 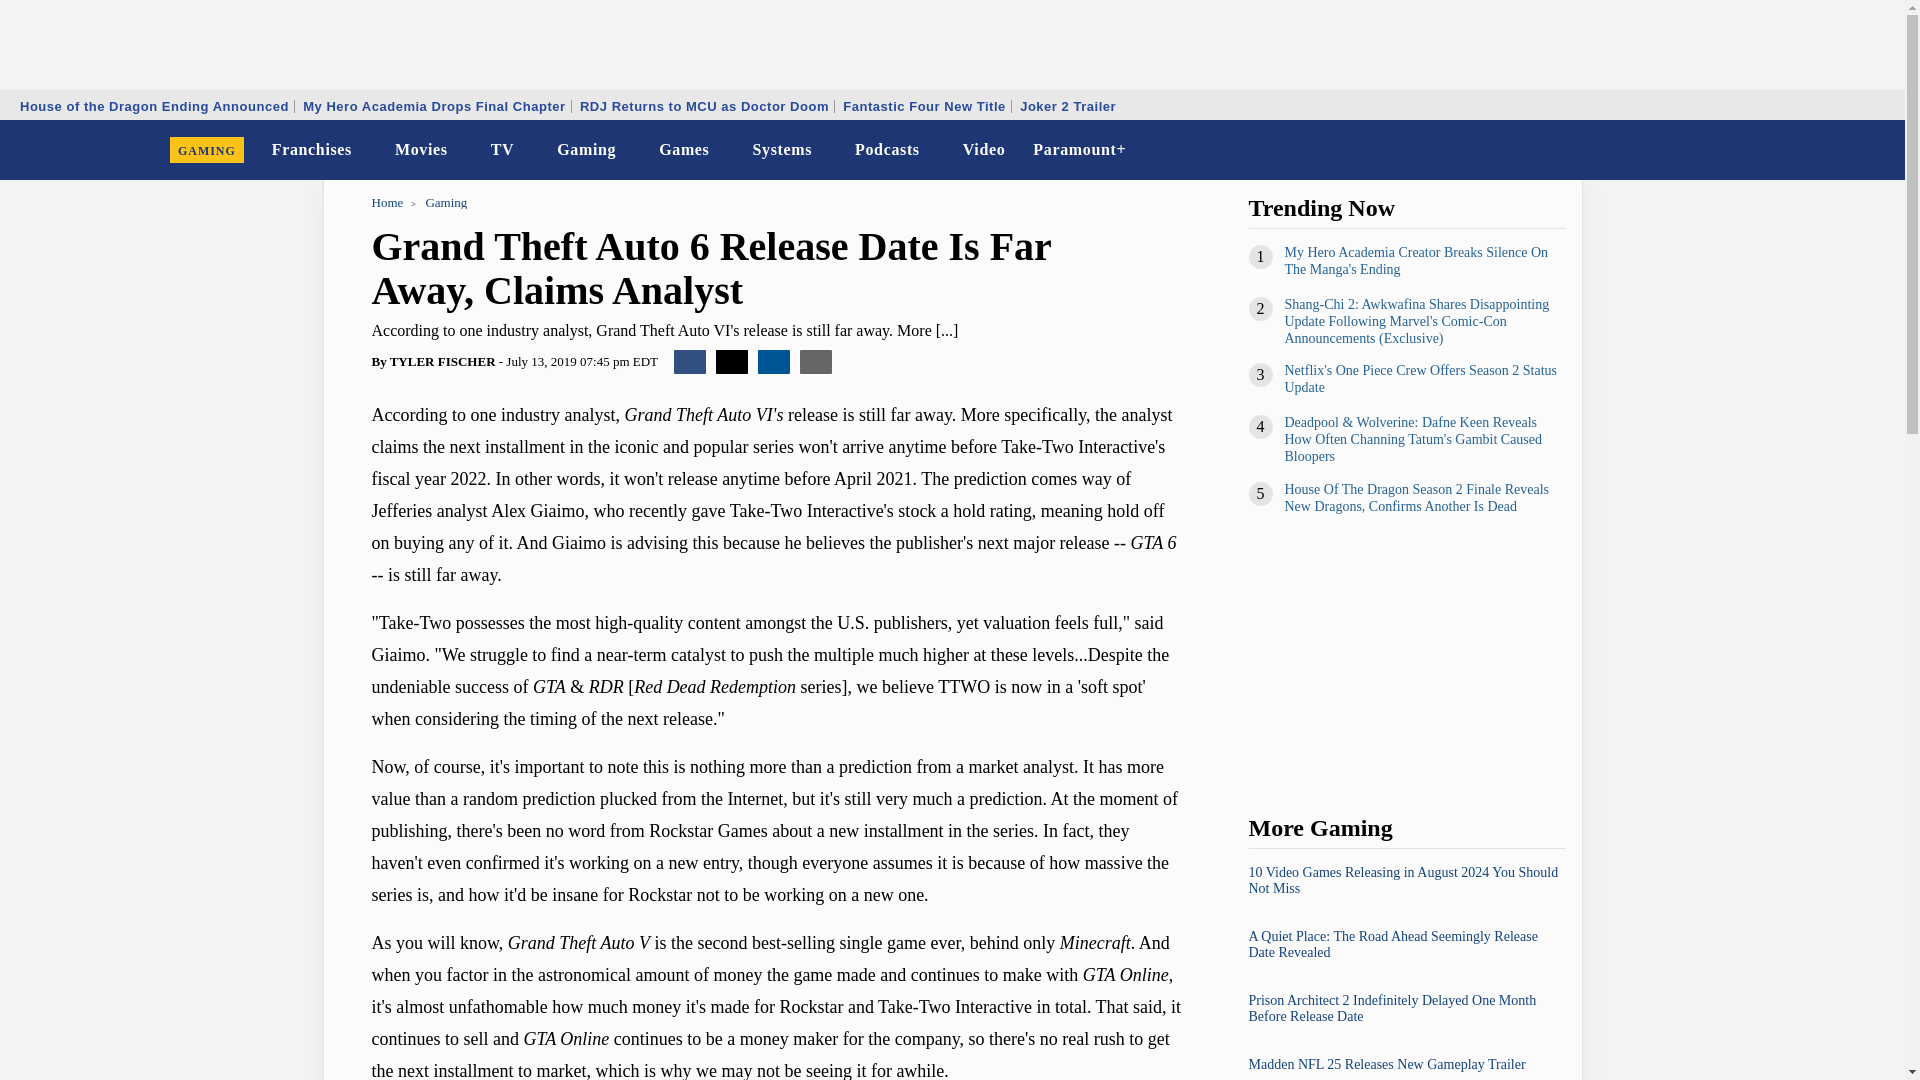 What do you see at coordinates (434, 106) in the screenshot?
I see `My Hero Academia Drops Final Chapter` at bounding box center [434, 106].